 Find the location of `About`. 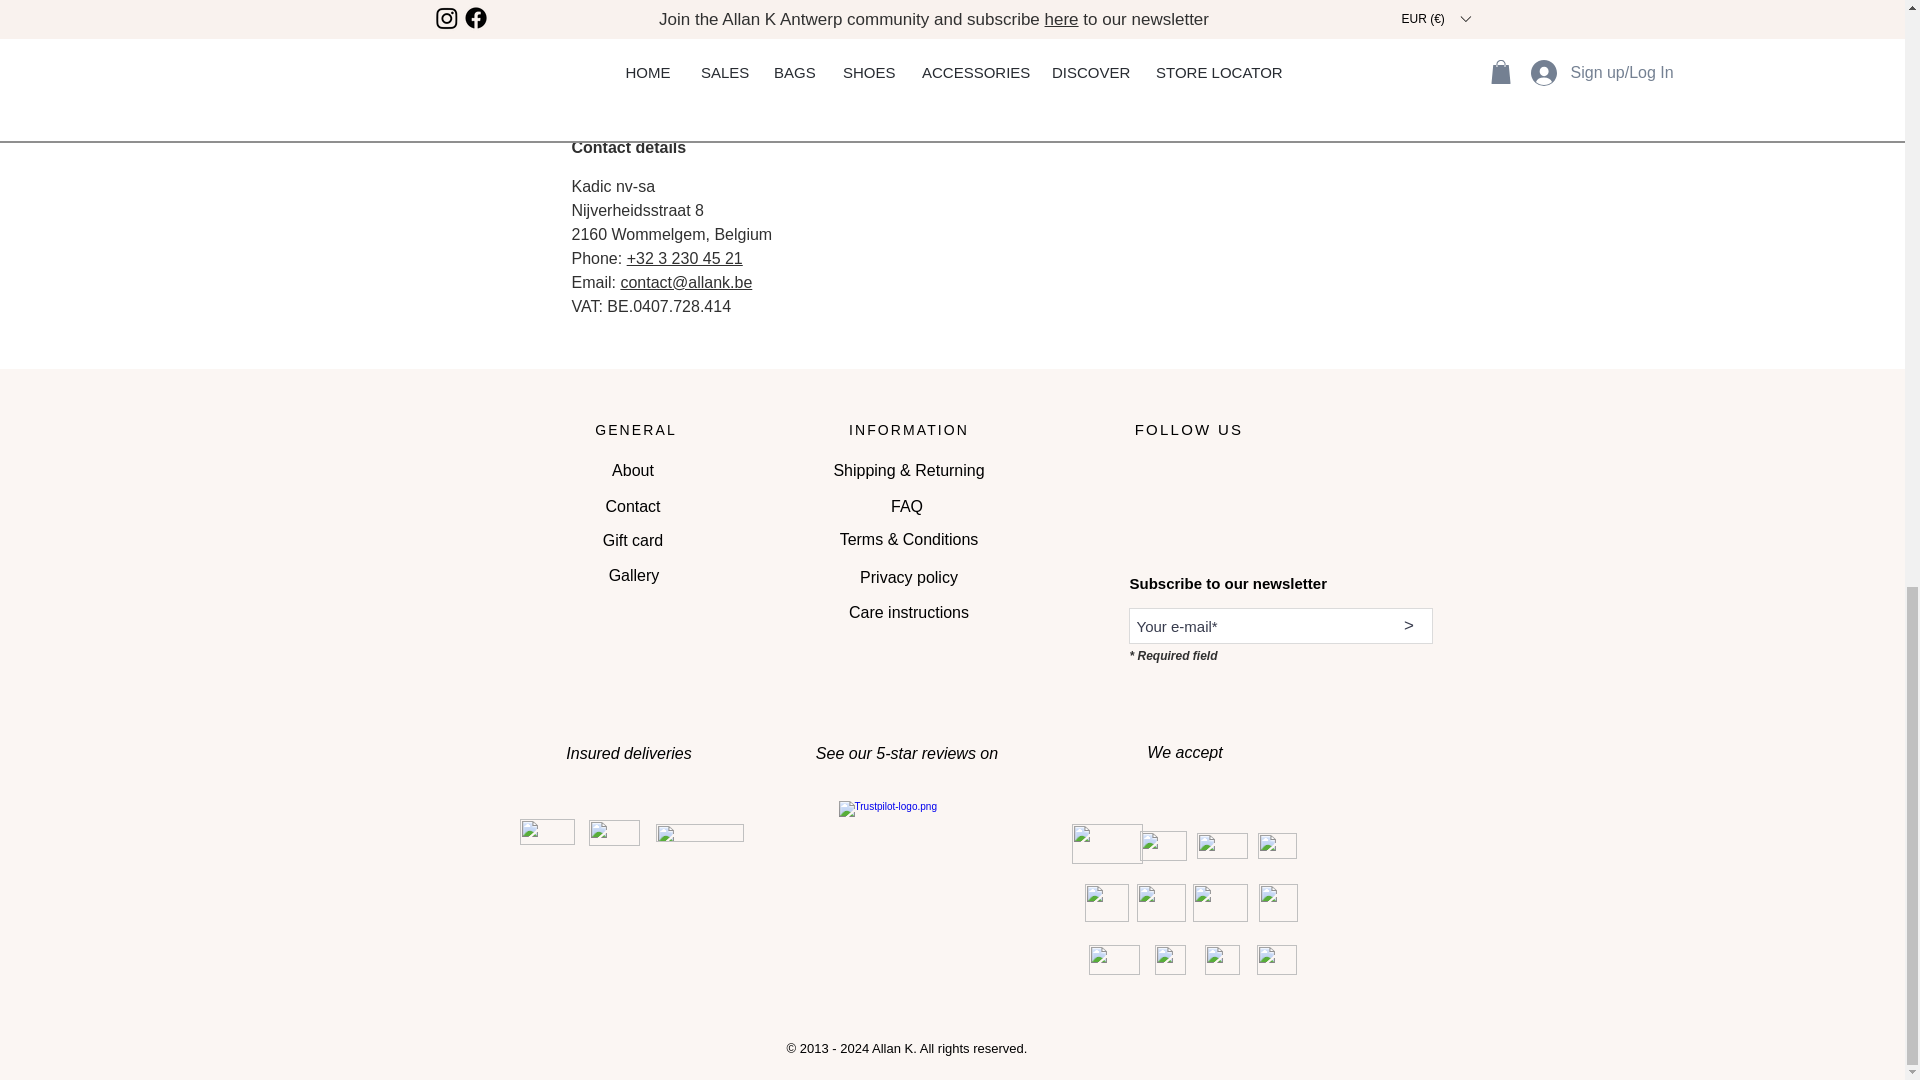

About is located at coordinates (632, 471).